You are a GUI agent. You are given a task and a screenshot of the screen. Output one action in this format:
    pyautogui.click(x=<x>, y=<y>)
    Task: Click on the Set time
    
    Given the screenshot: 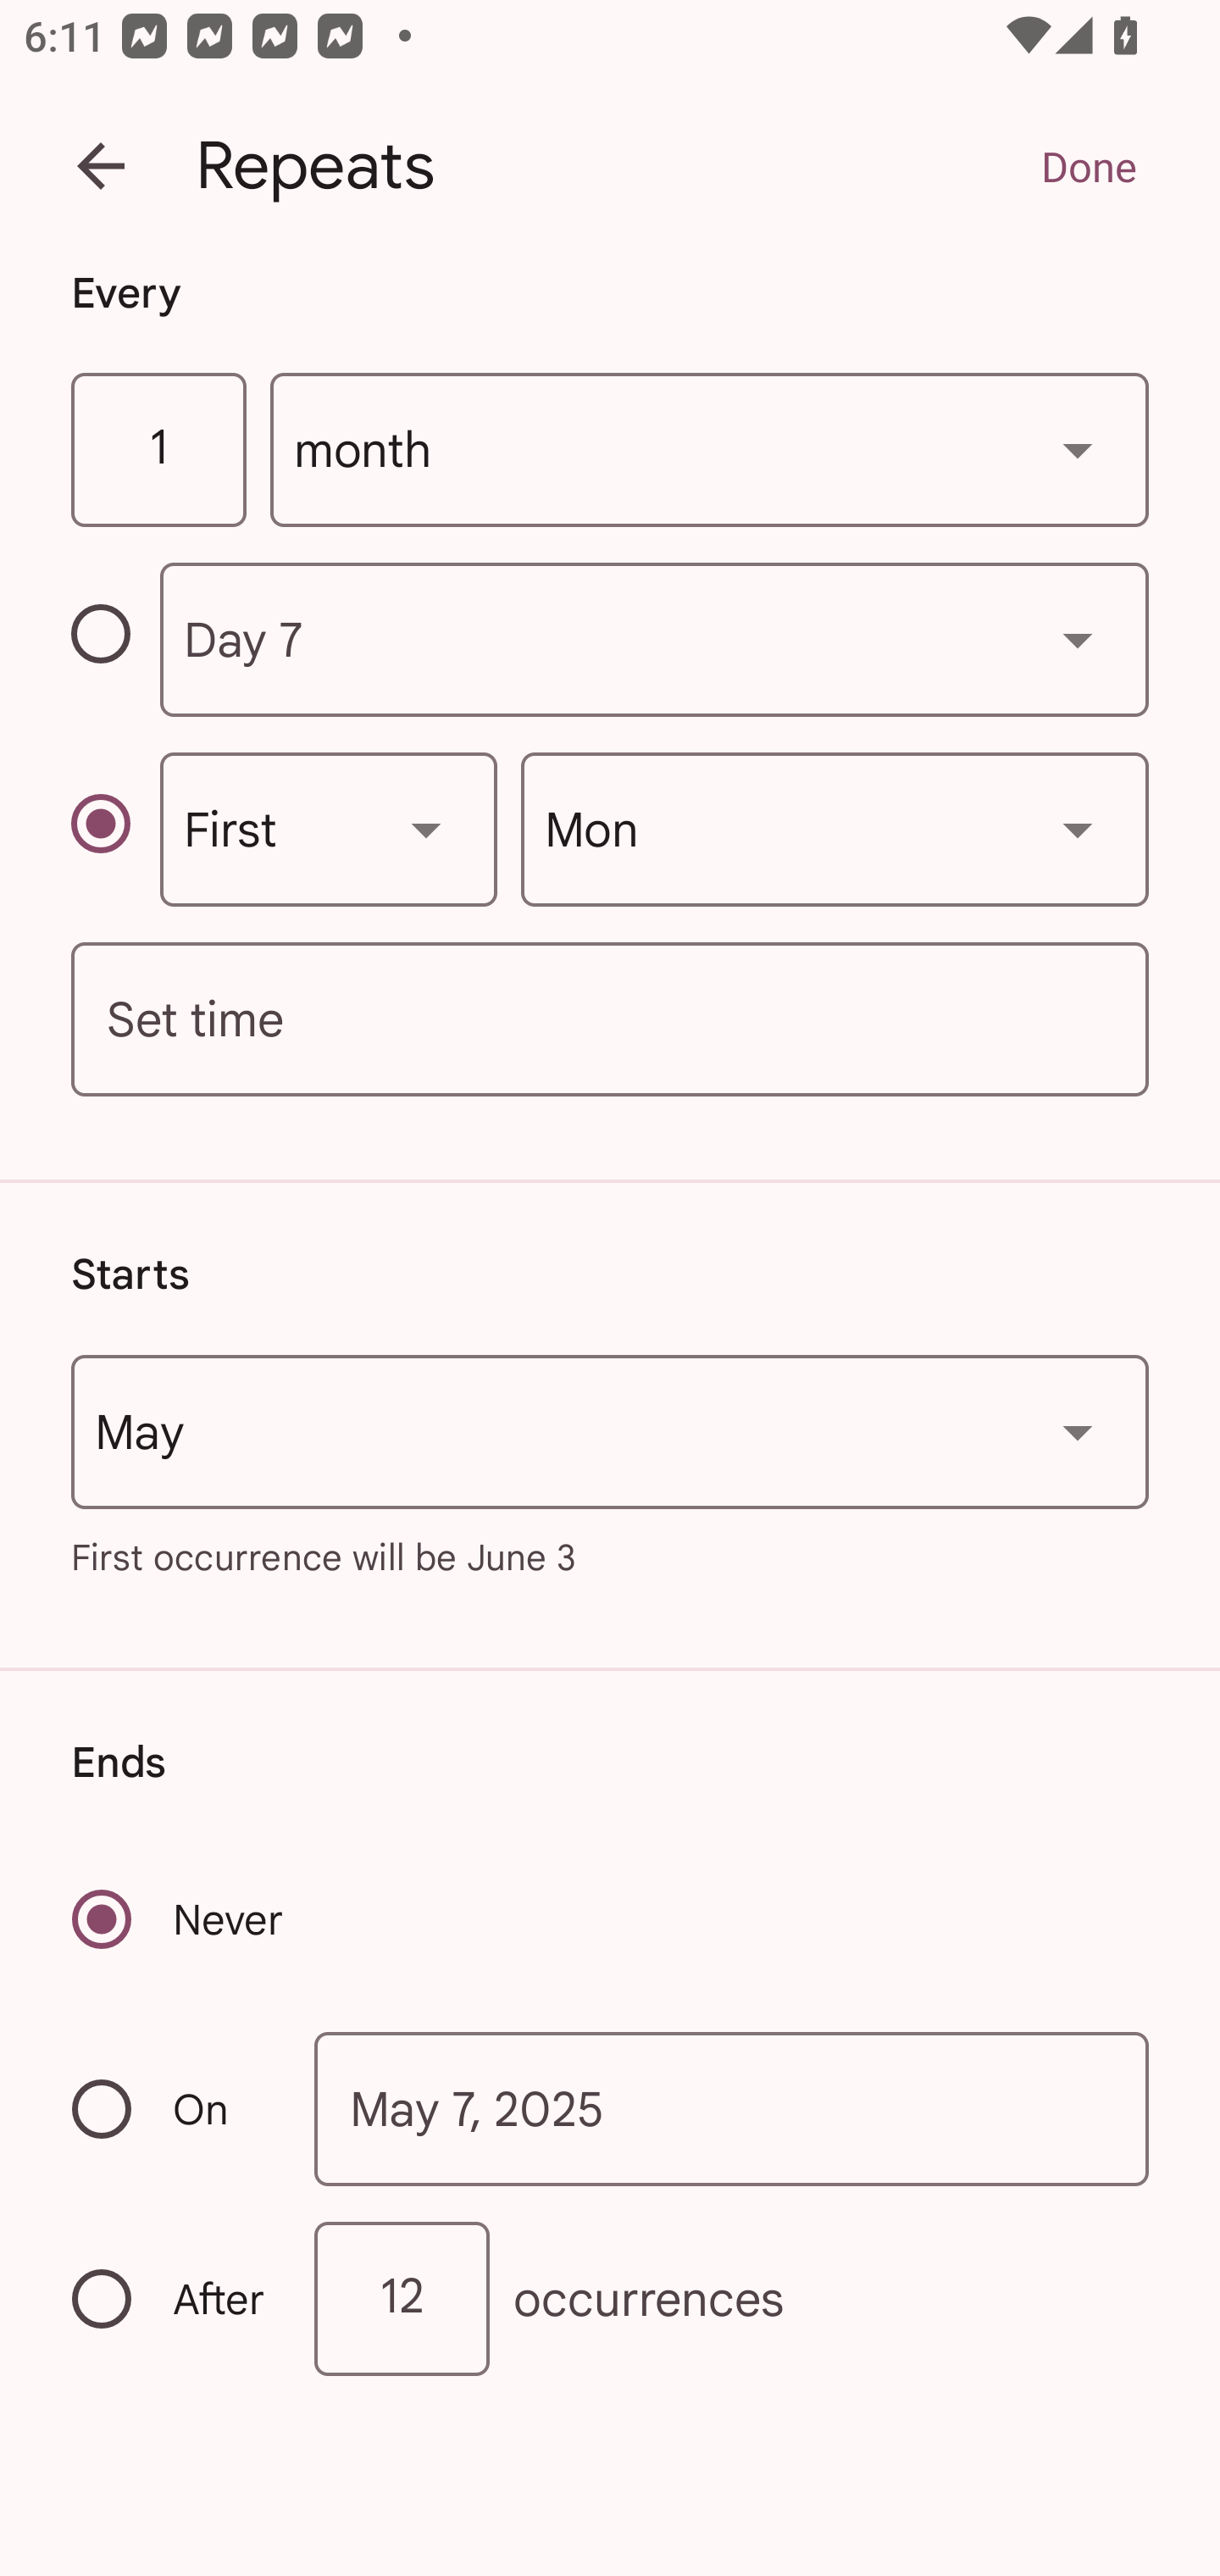 What is the action you would take?
    pyautogui.click(x=610, y=1020)
    